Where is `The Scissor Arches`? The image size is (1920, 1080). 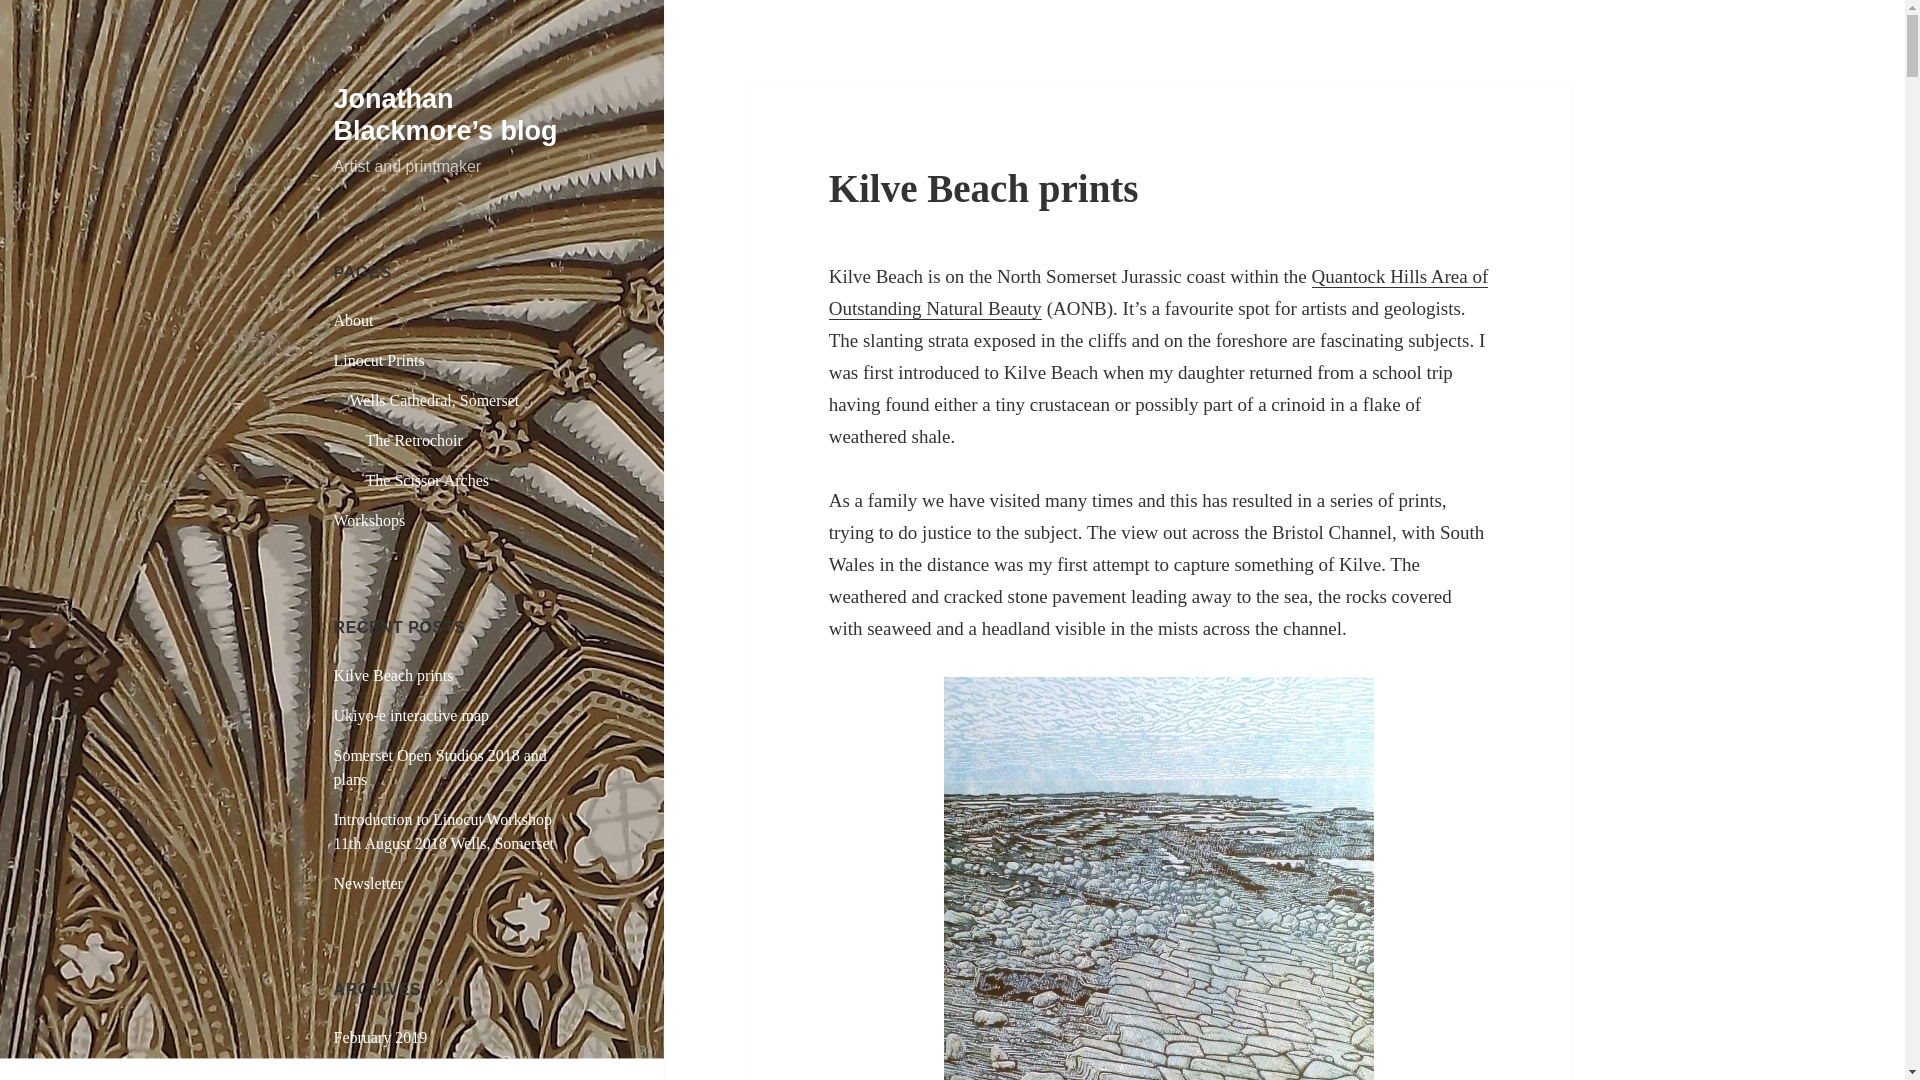
The Scissor Arches is located at coordinates (428, 480).